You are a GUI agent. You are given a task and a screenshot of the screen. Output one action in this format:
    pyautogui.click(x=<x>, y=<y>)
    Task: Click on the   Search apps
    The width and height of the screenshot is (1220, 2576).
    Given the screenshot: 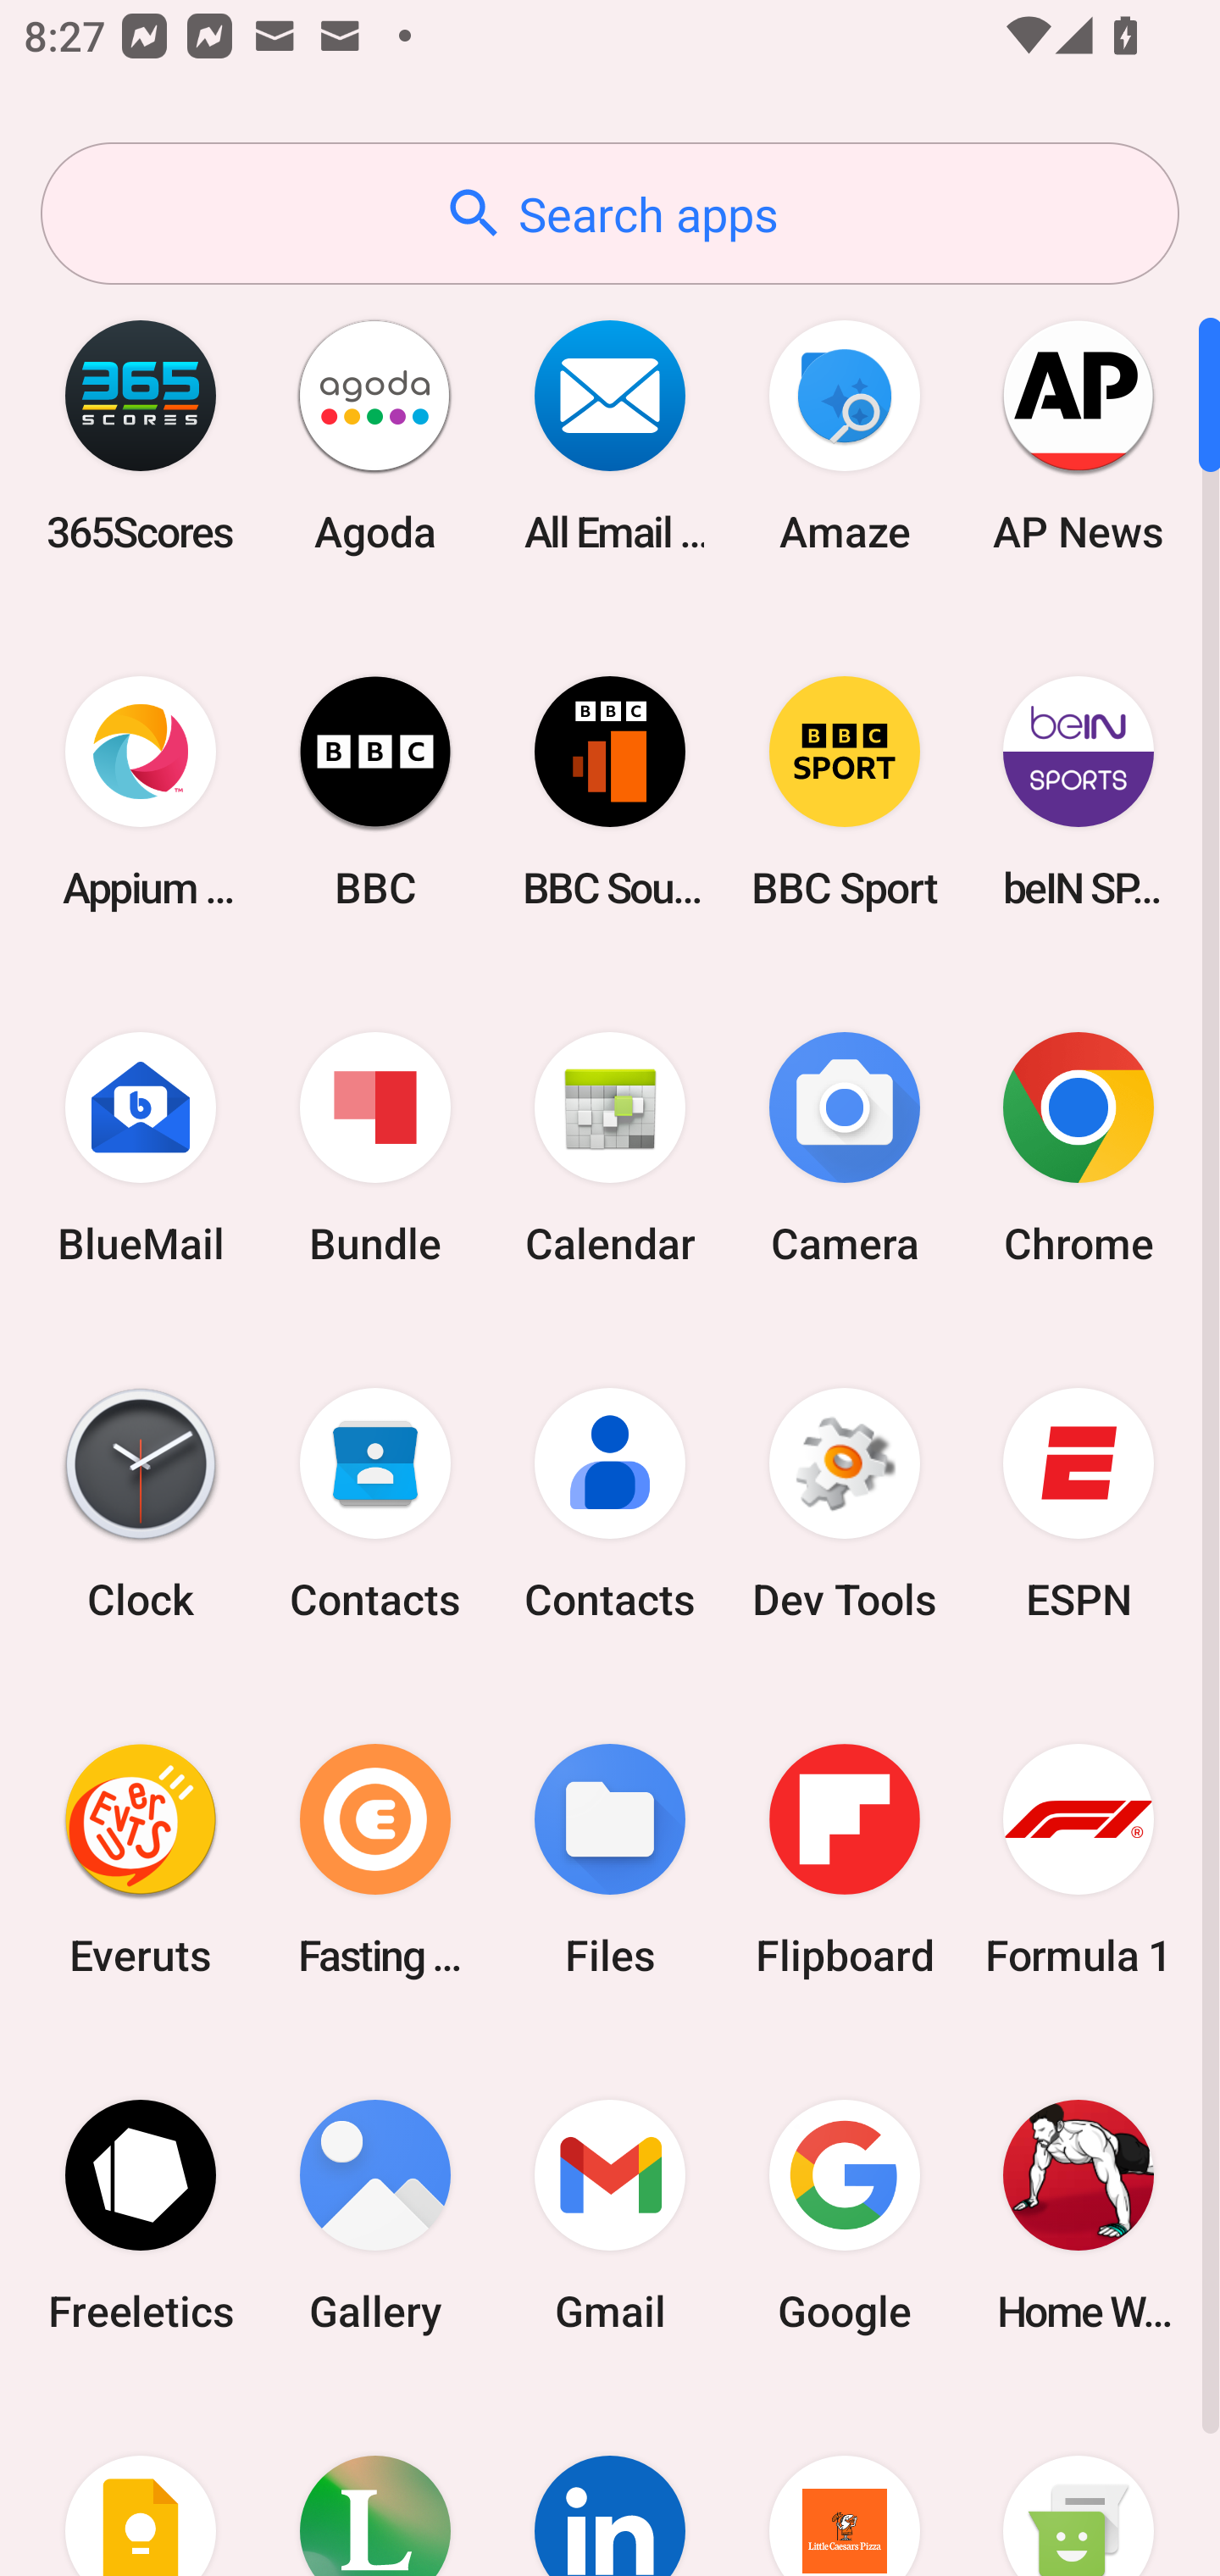 What is the action you would take?
    pyautogui.click(x=610, y=214)
    